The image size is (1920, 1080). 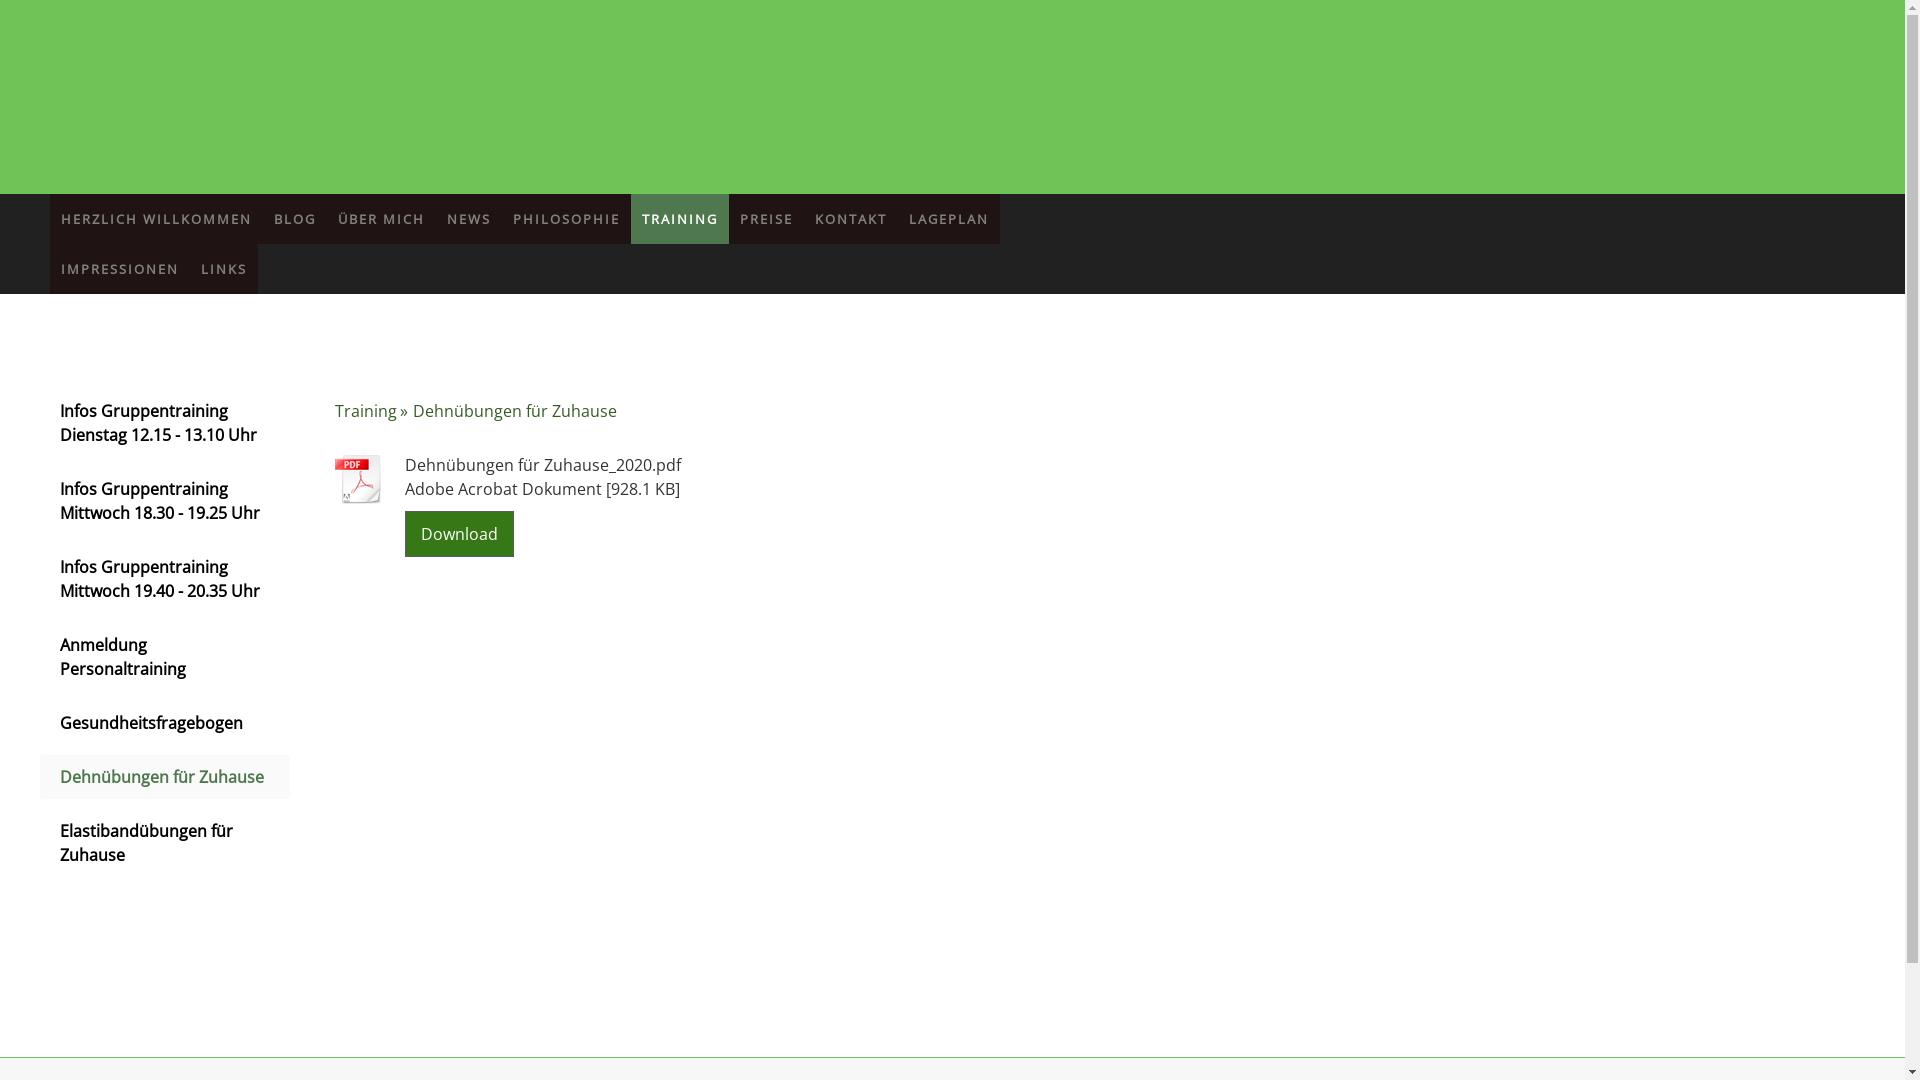 I want to click on Infos Gruppentraining Mittwoch 18.30 - 19.25 Uhr, so click(x=165, y=501).